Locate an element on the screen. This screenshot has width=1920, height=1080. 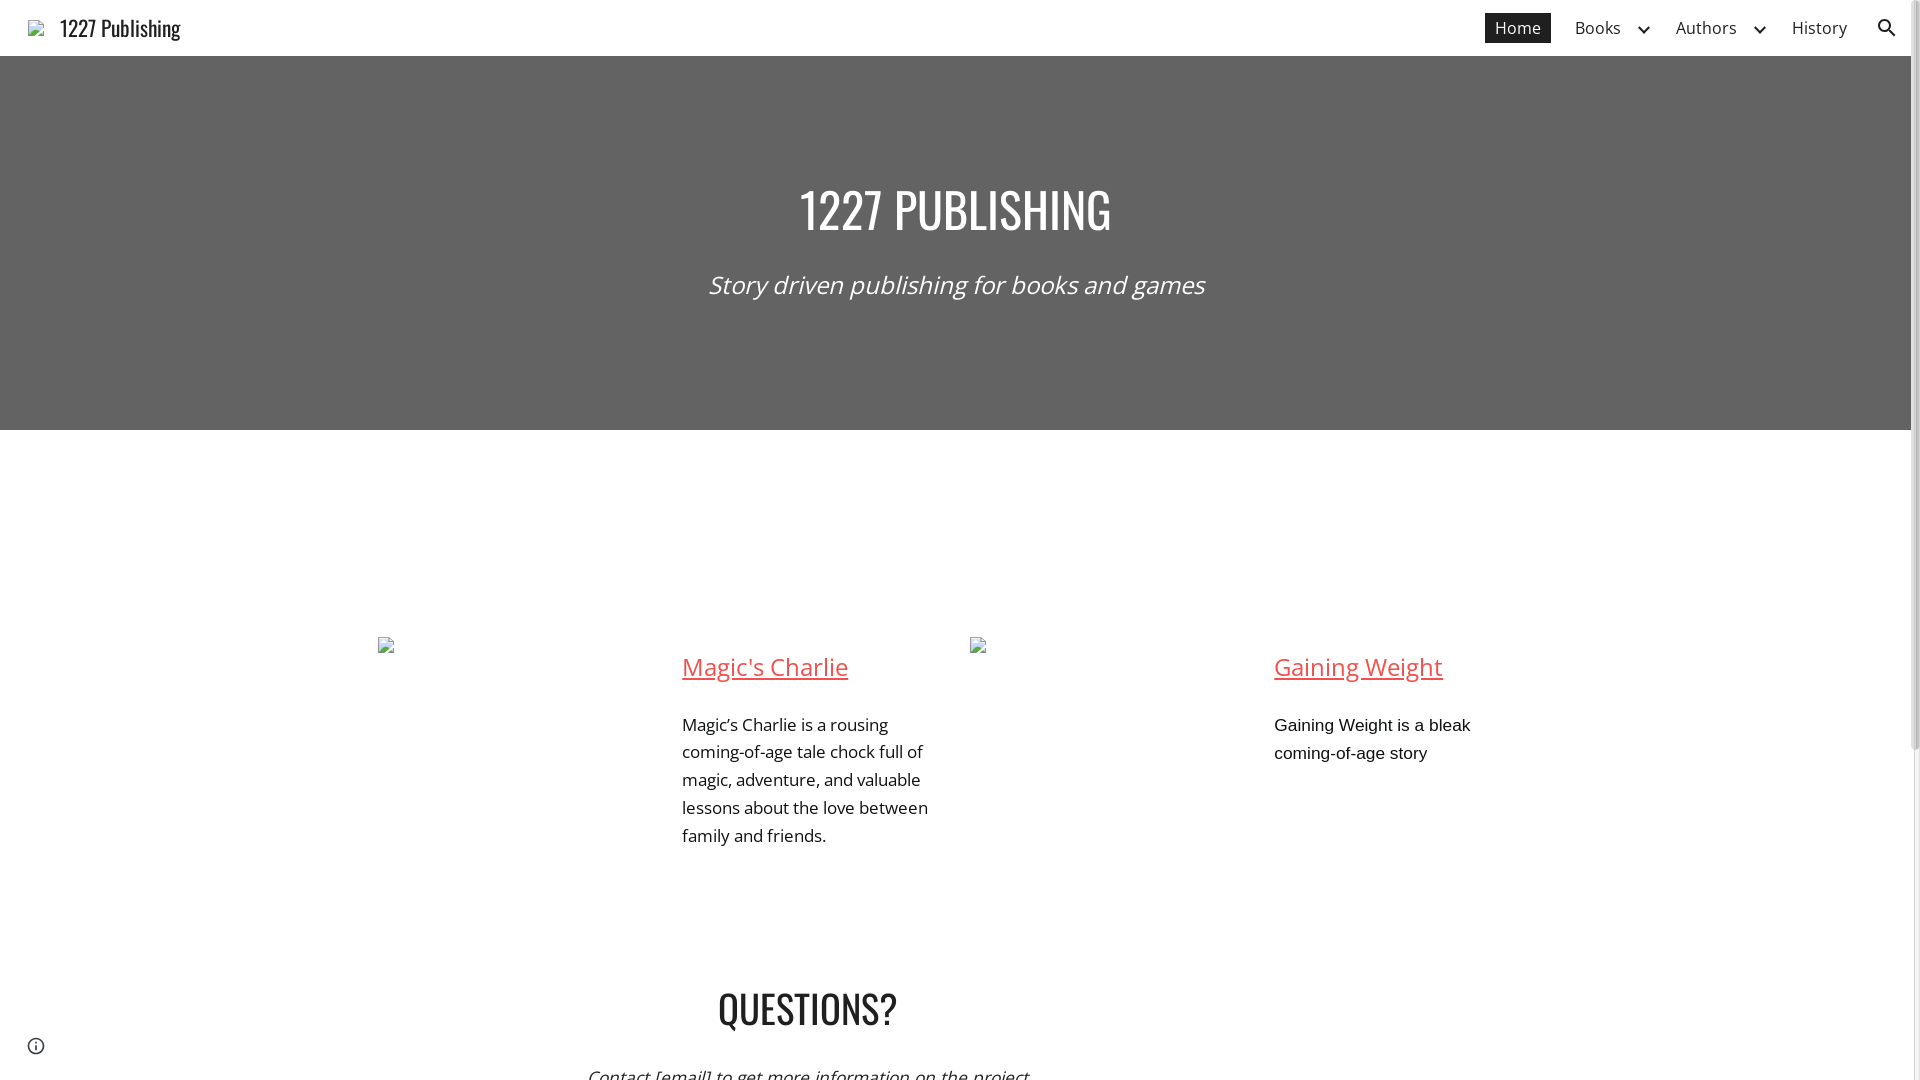
Magic's Charlie is located at coordinates (765, 666).